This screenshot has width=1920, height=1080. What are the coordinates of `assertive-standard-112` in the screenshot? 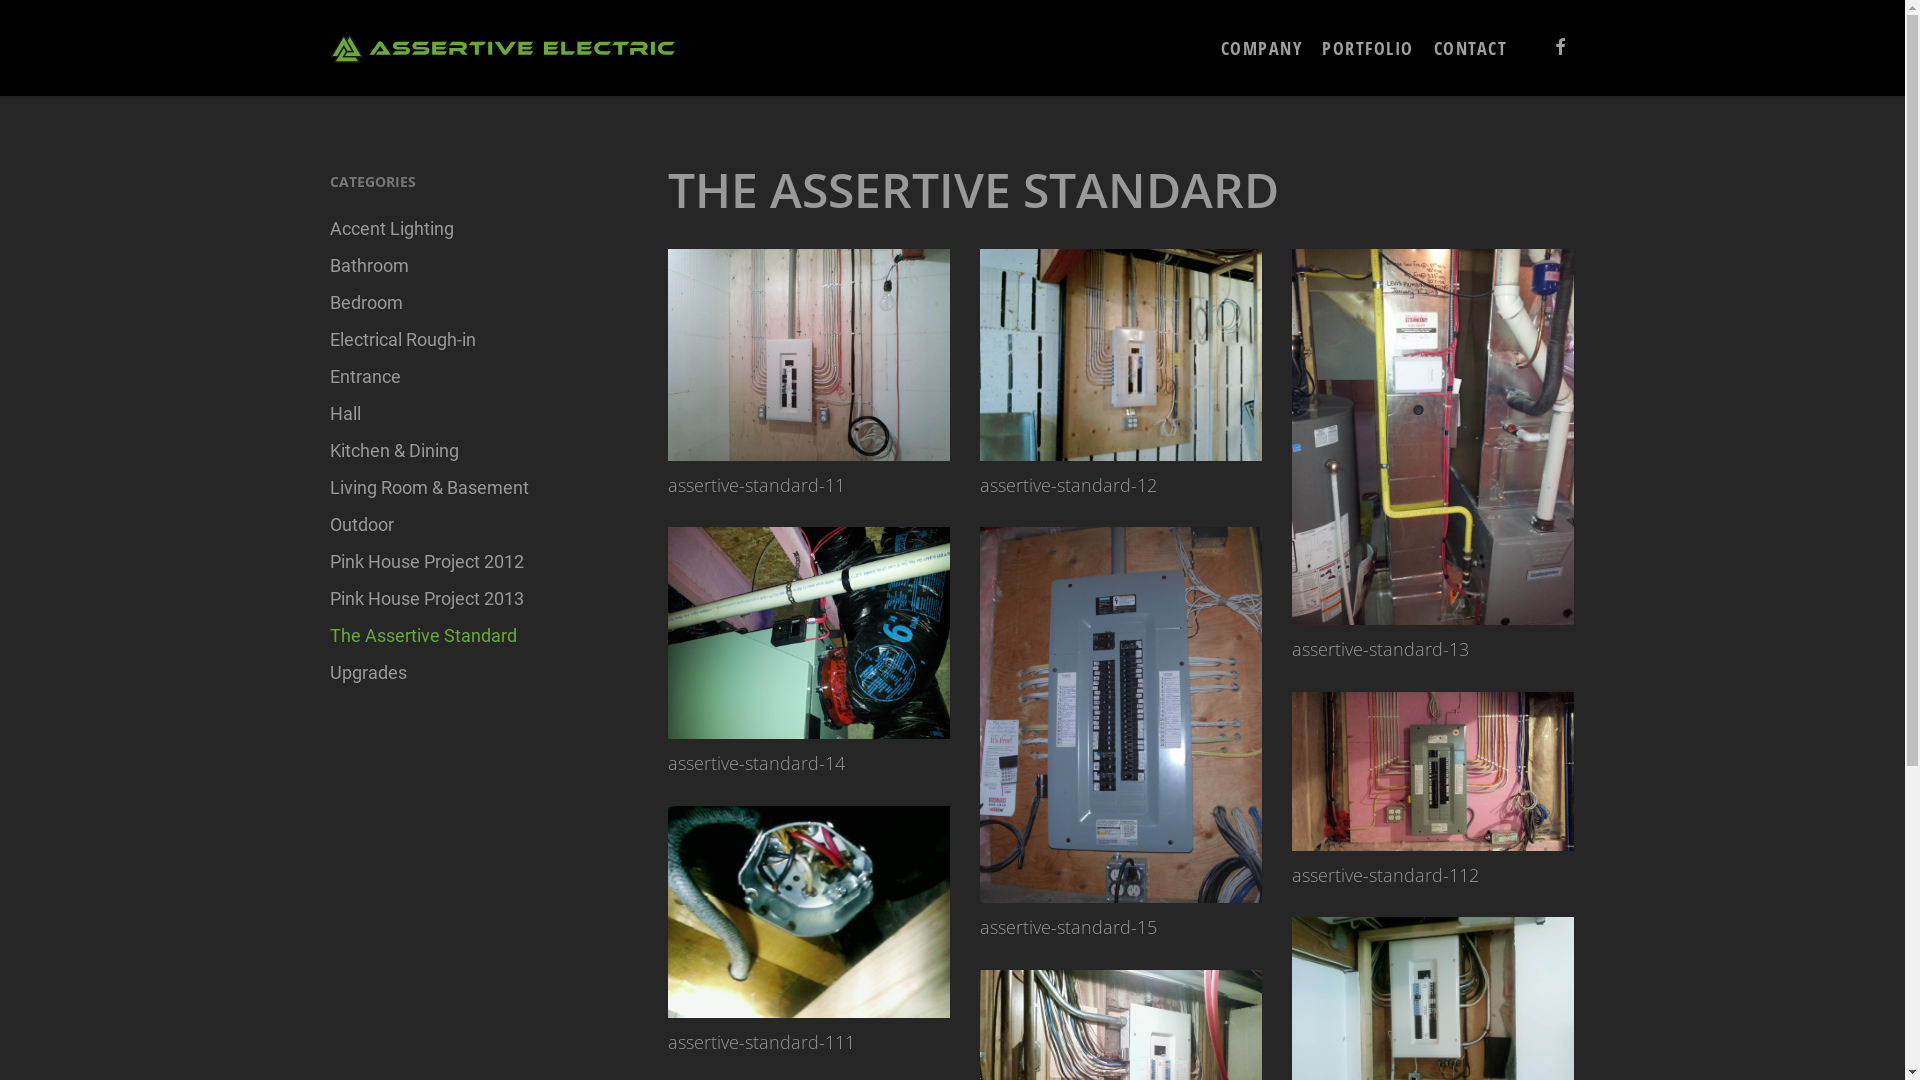 It's located at (1433, 772).